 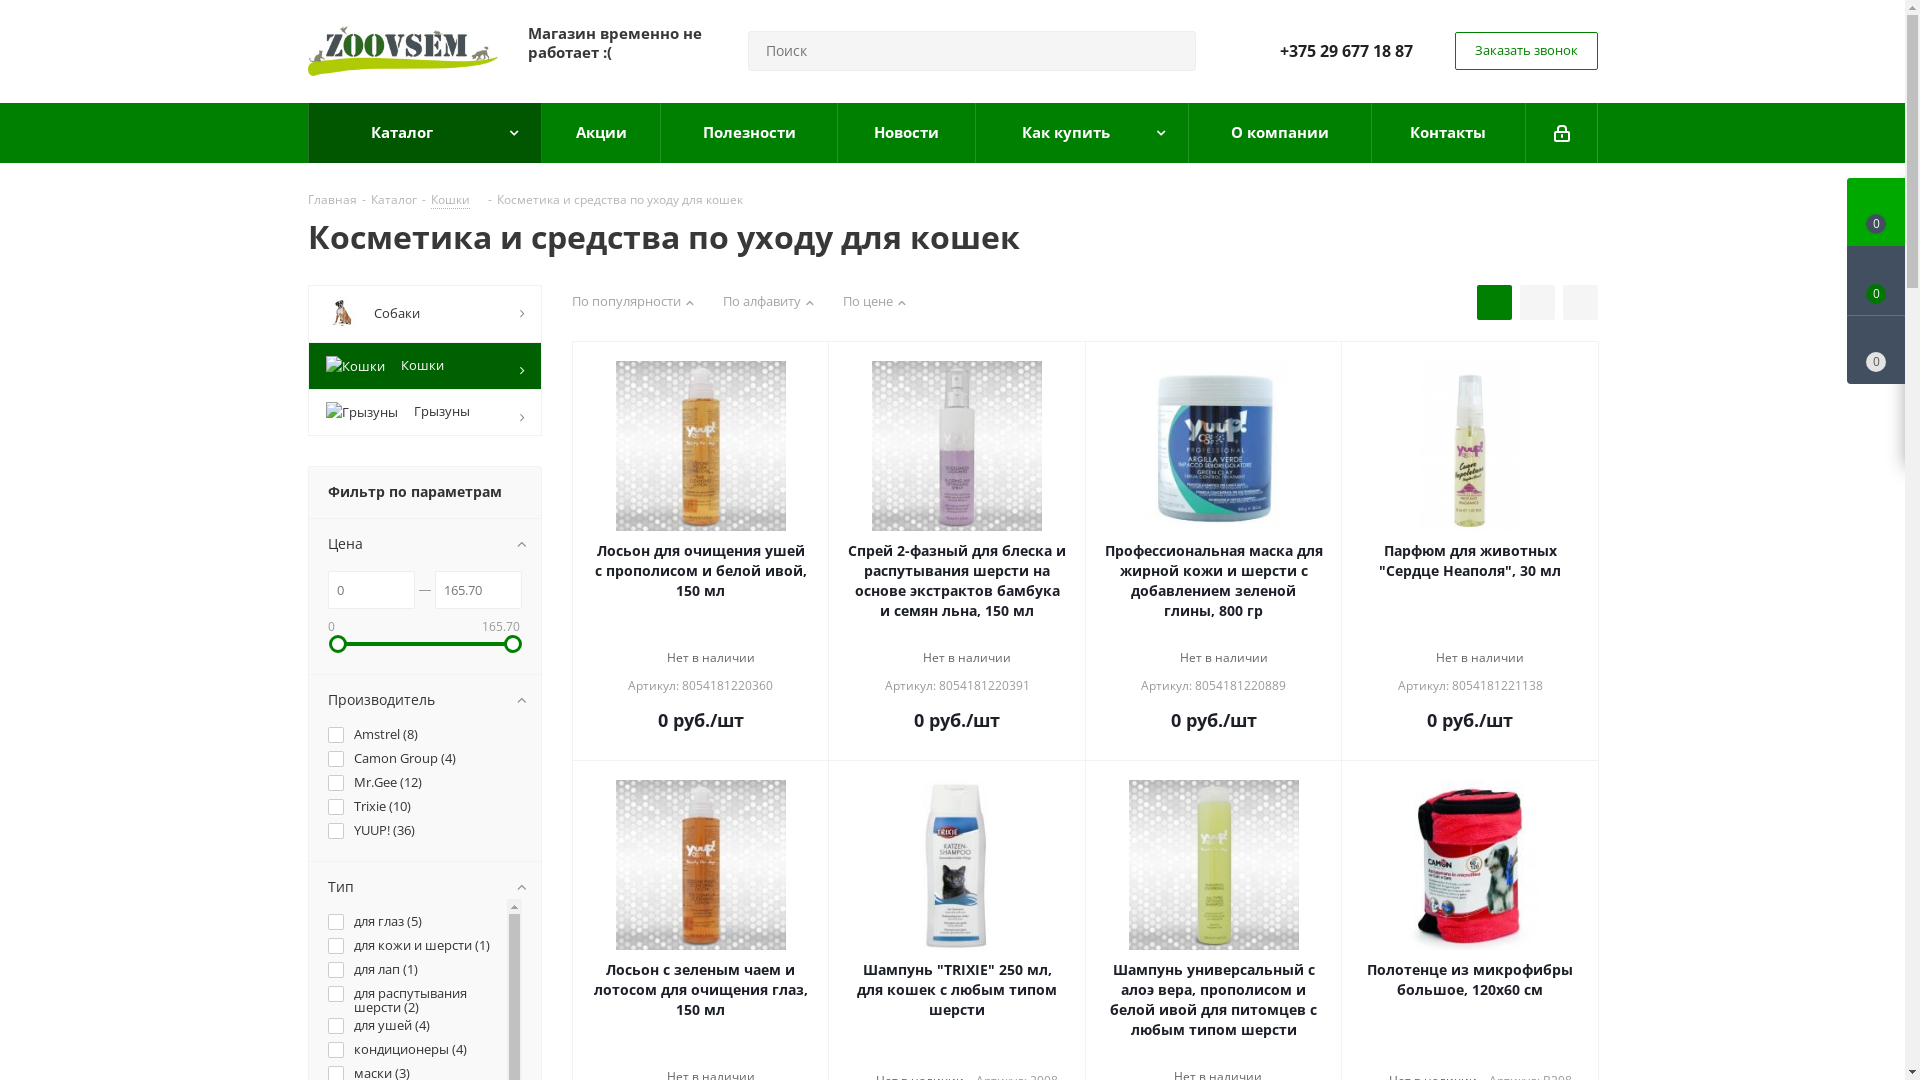 I want to click on 3, so click(x=957, y=634).